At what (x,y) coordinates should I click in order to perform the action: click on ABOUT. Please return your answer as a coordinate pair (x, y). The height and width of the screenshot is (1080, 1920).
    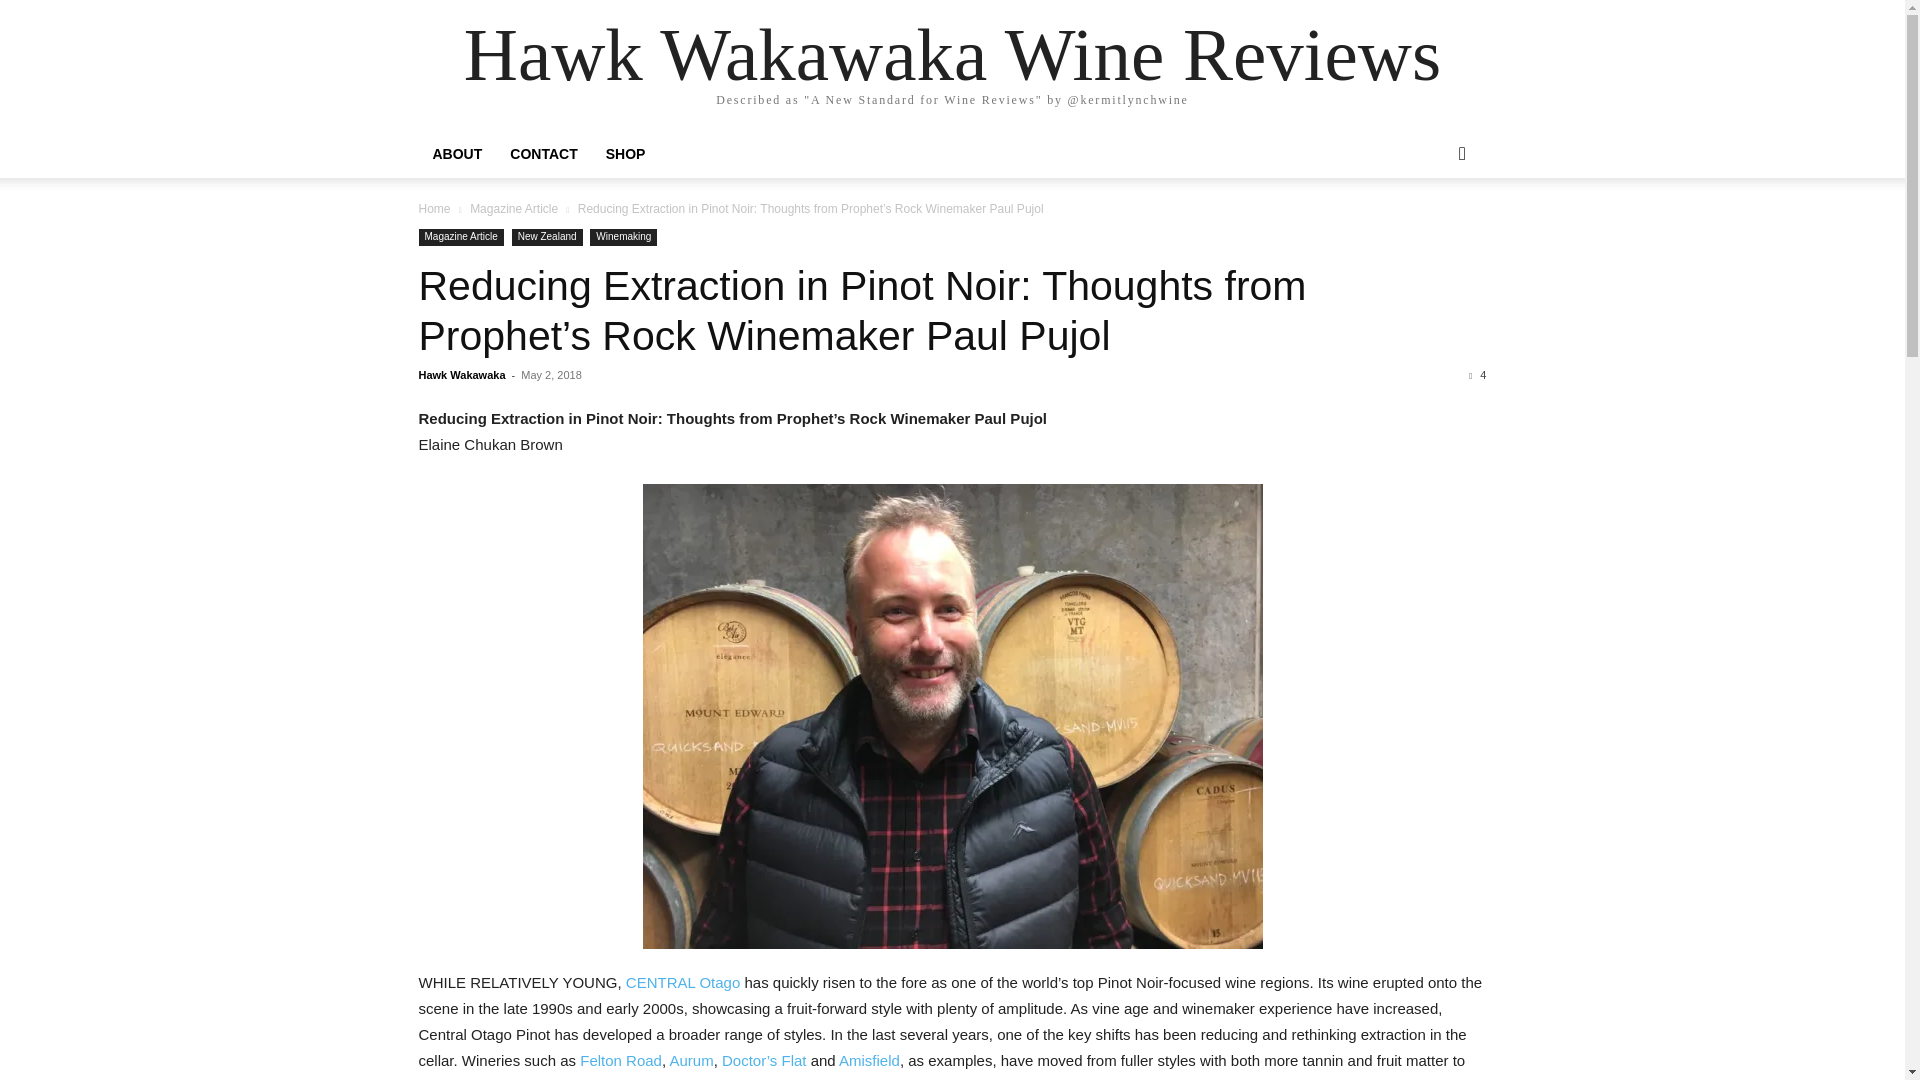
    Looking at the image, I should click on (456, 154).